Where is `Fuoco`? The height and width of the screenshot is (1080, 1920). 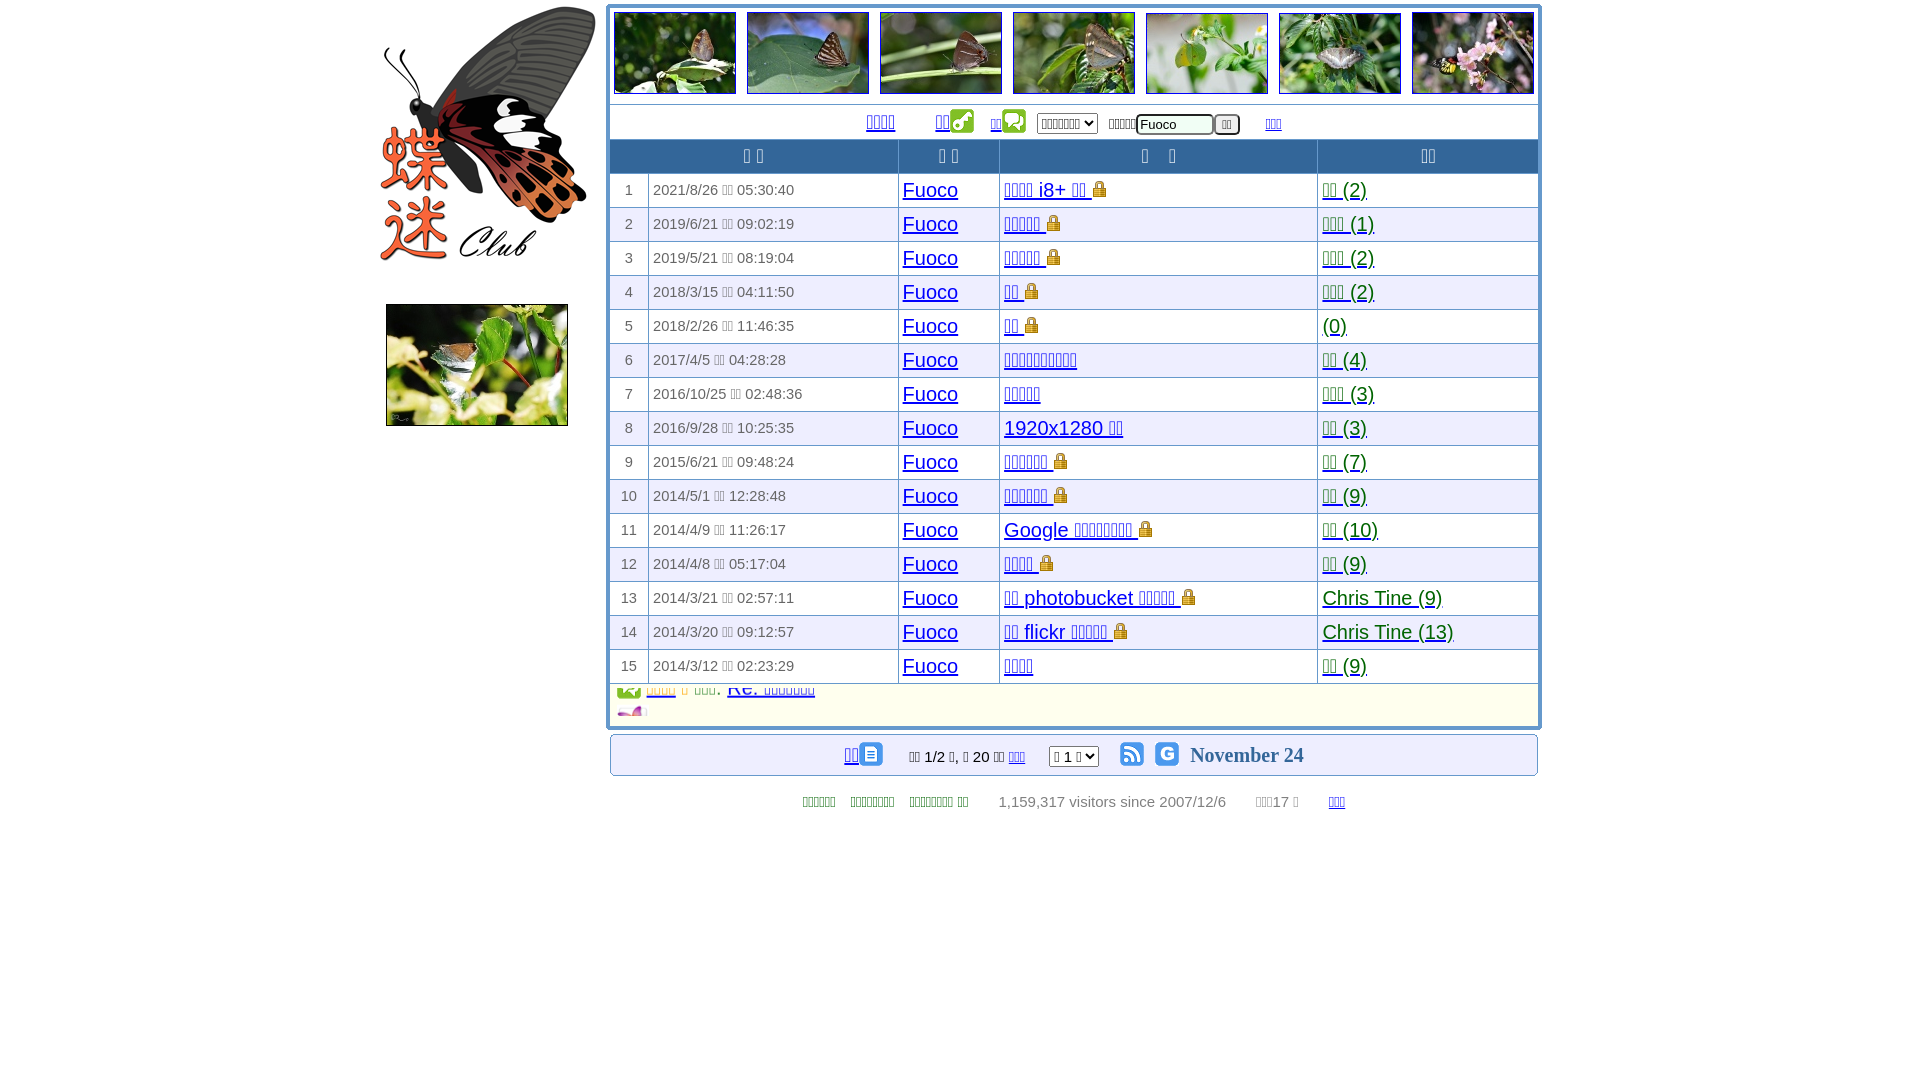
Fuoco is located at coordinates (931, 564).